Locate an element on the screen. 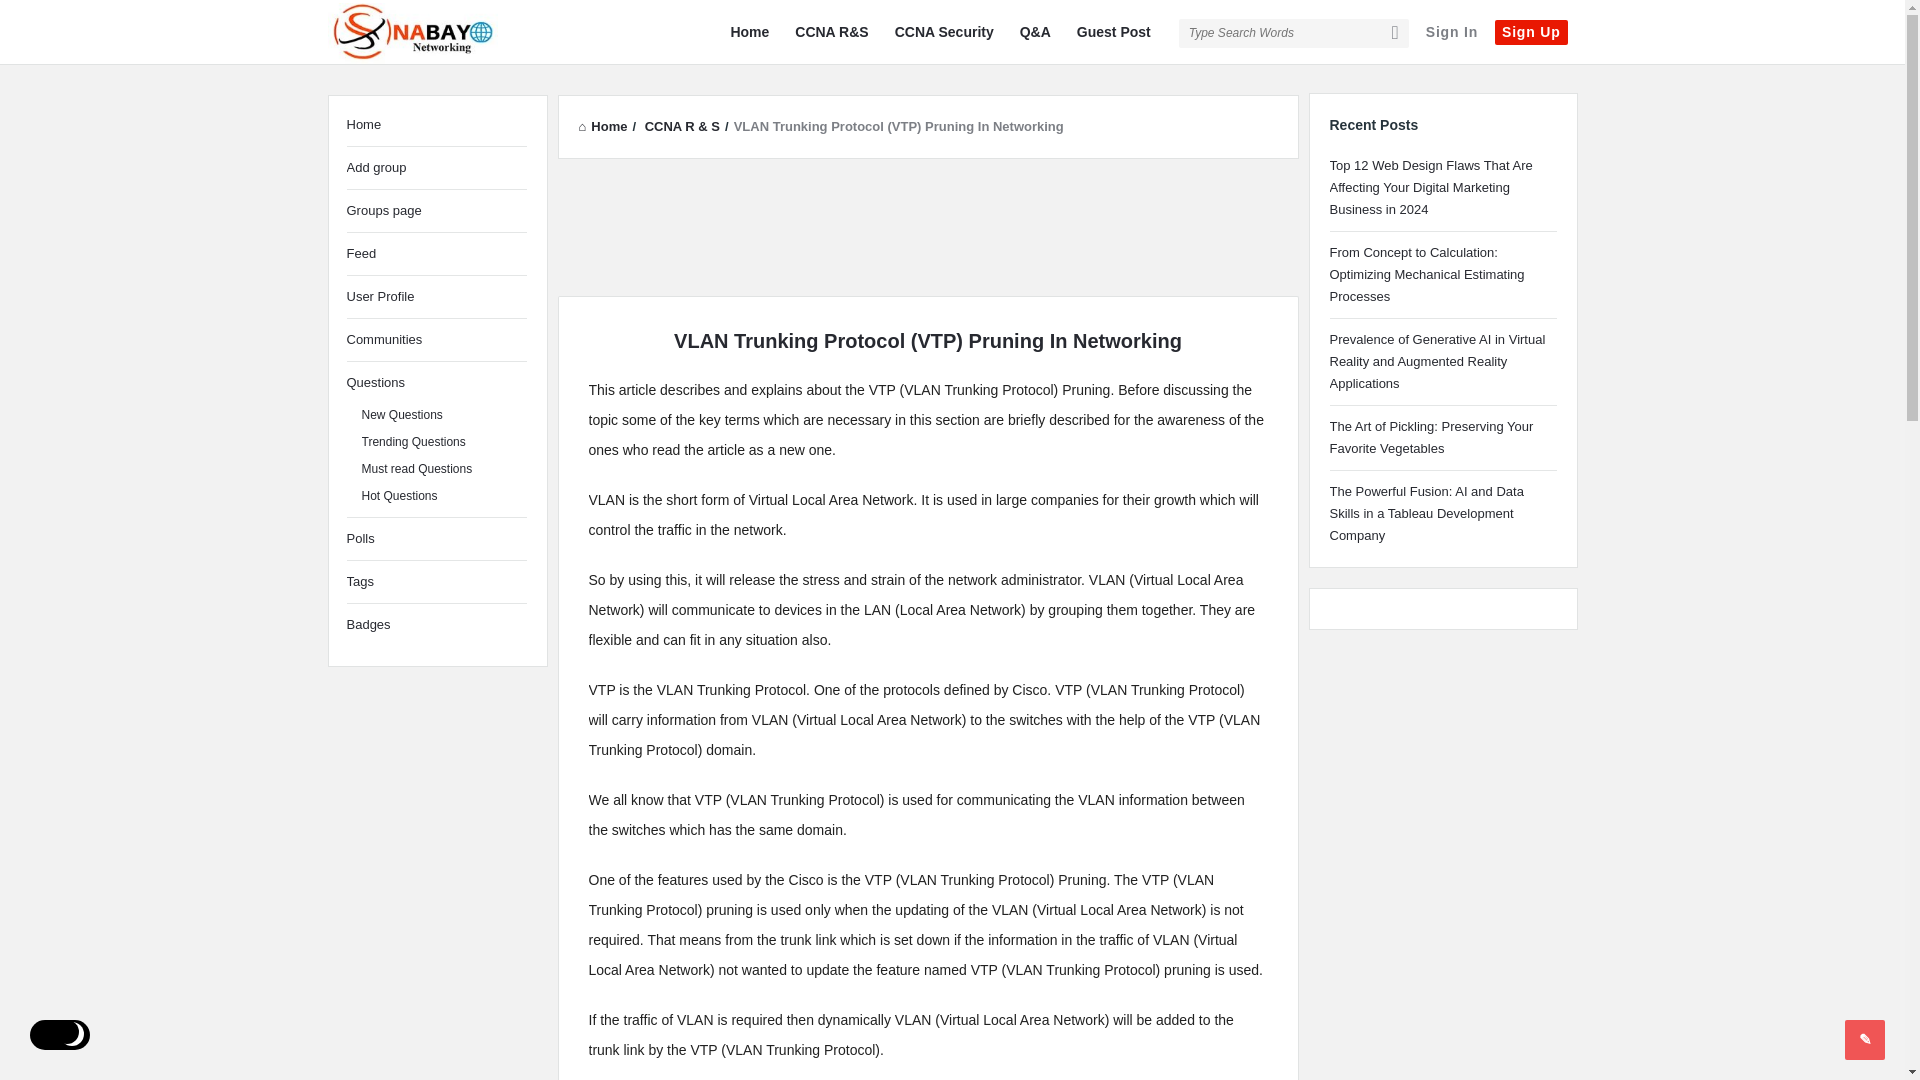  Home is located at coordinates (602, 126).